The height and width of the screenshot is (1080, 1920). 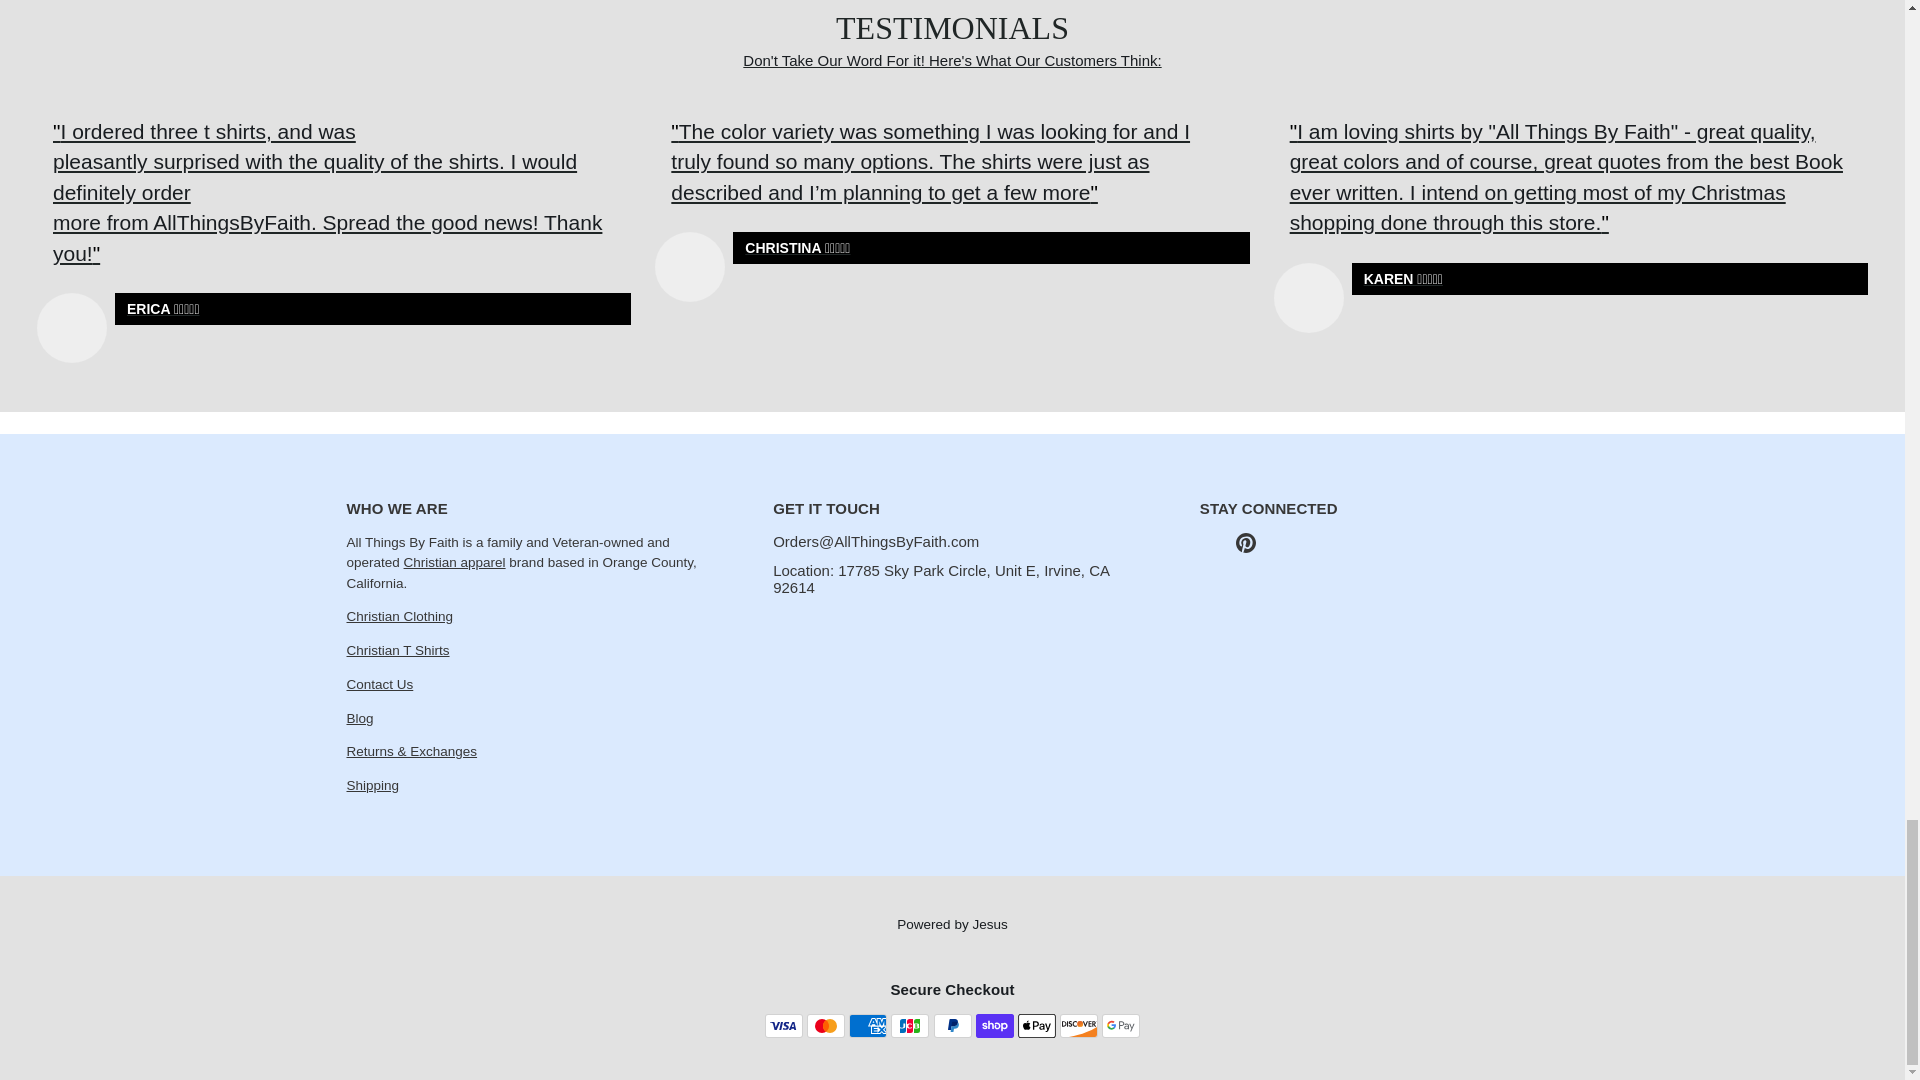 I want to click on JCB, so click(x=910, y=1026).